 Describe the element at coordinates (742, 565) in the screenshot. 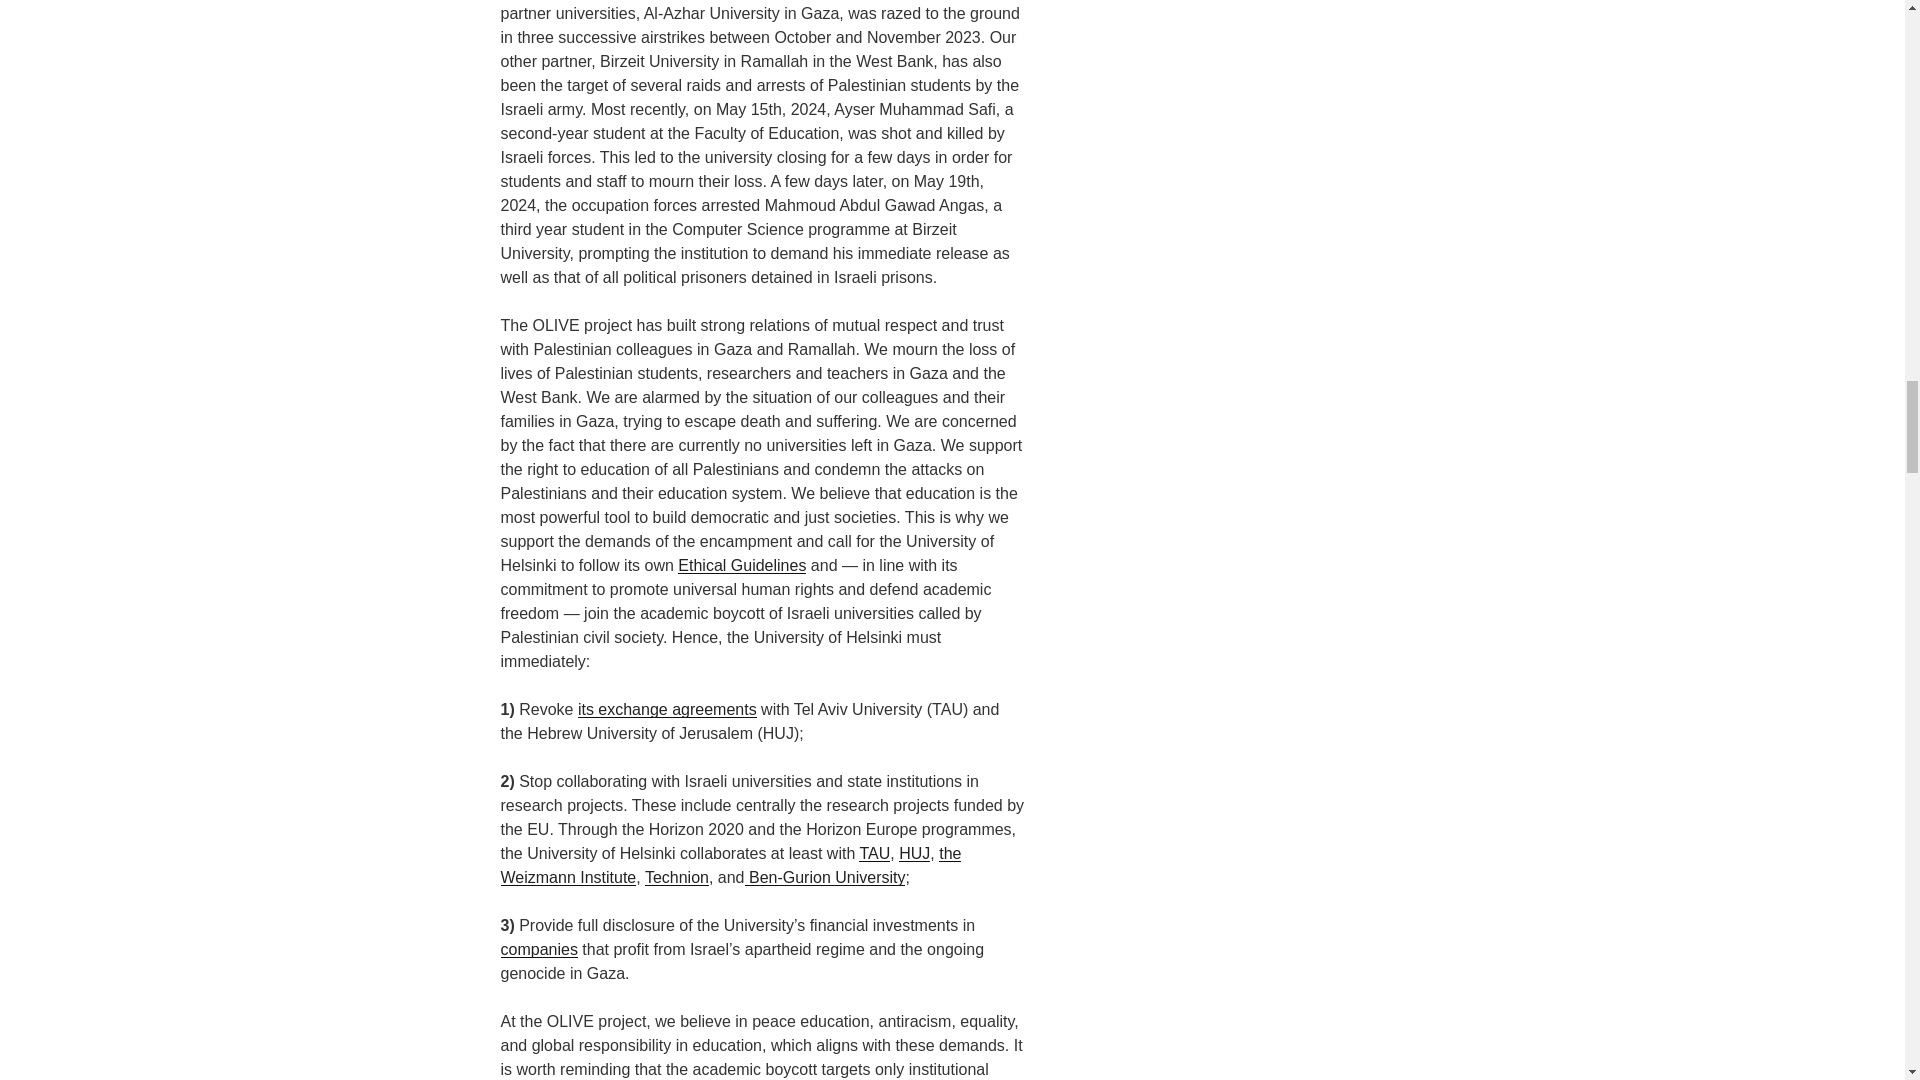

I see `Ethical Guidelines` at that location.